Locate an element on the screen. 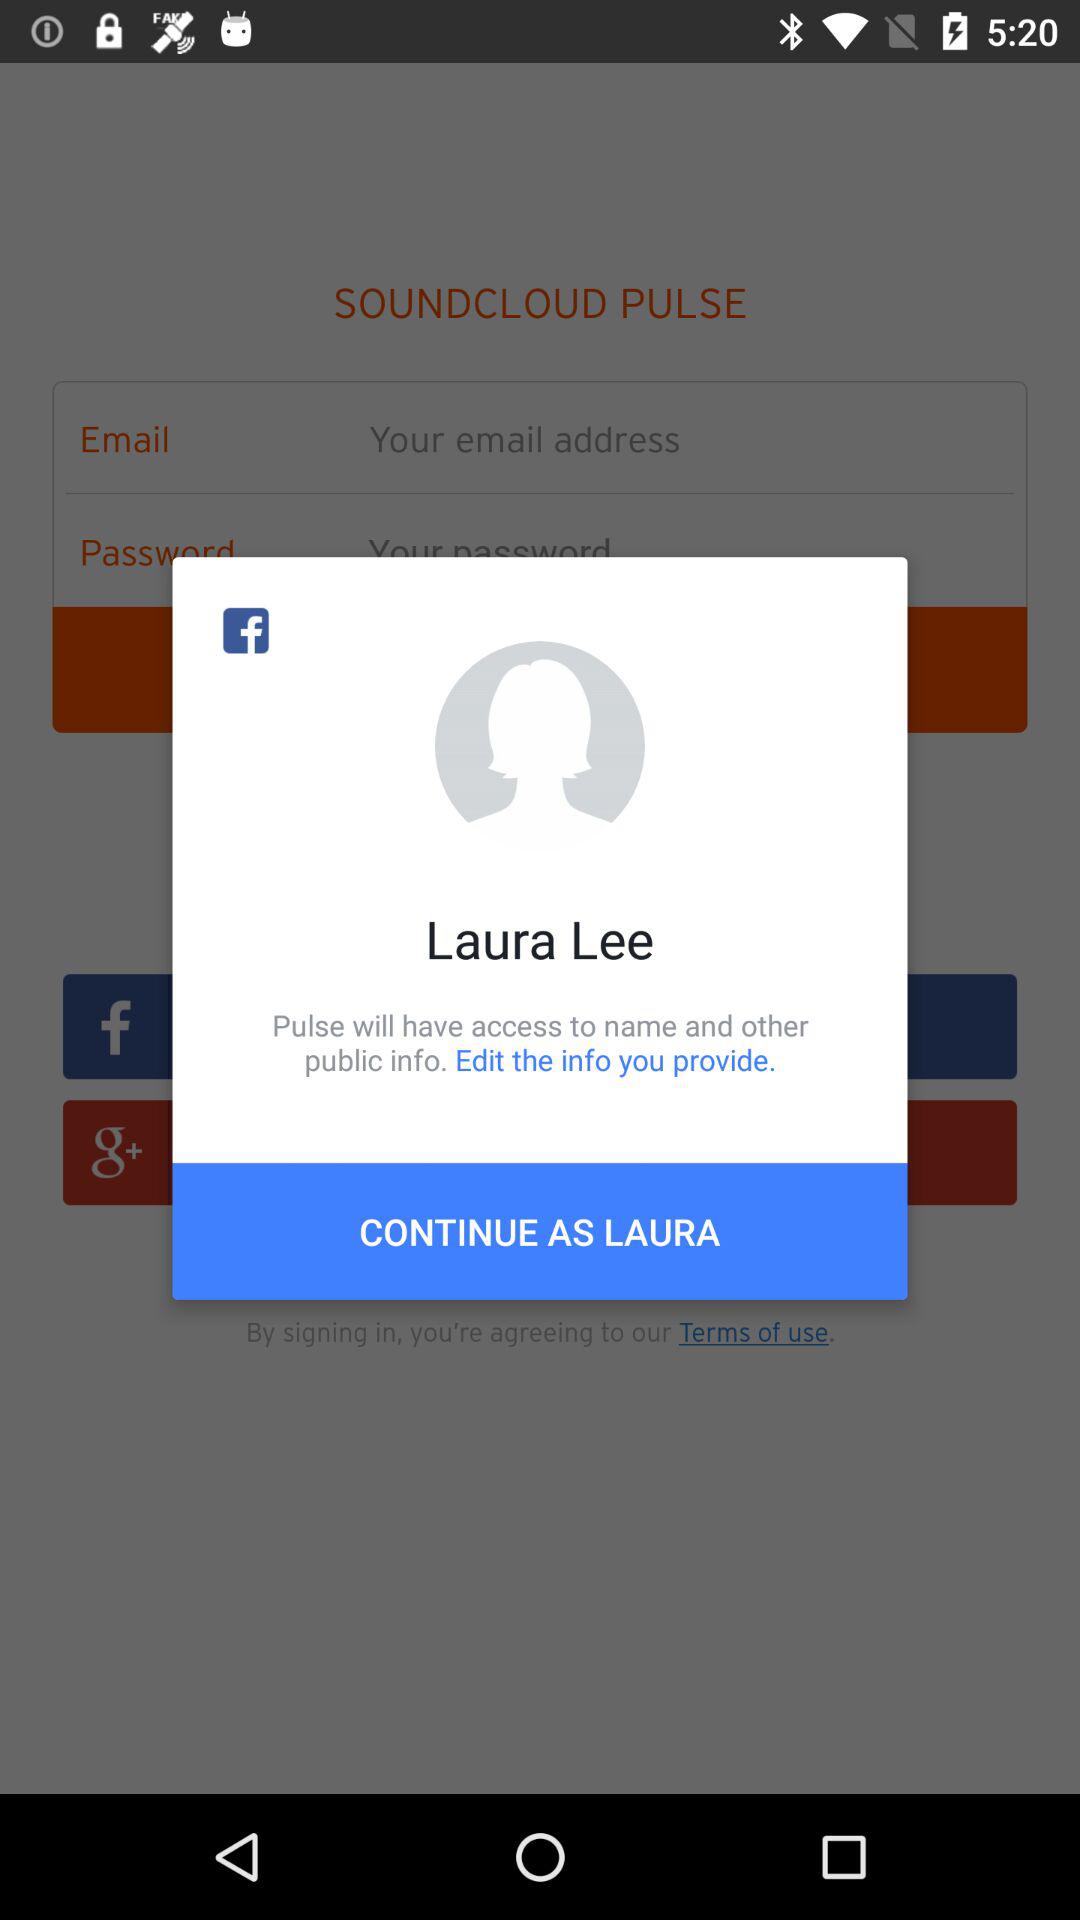 This screenshot has width=1080, height=1920. jump to pulse will have item is located at coordinates (540, 1042).